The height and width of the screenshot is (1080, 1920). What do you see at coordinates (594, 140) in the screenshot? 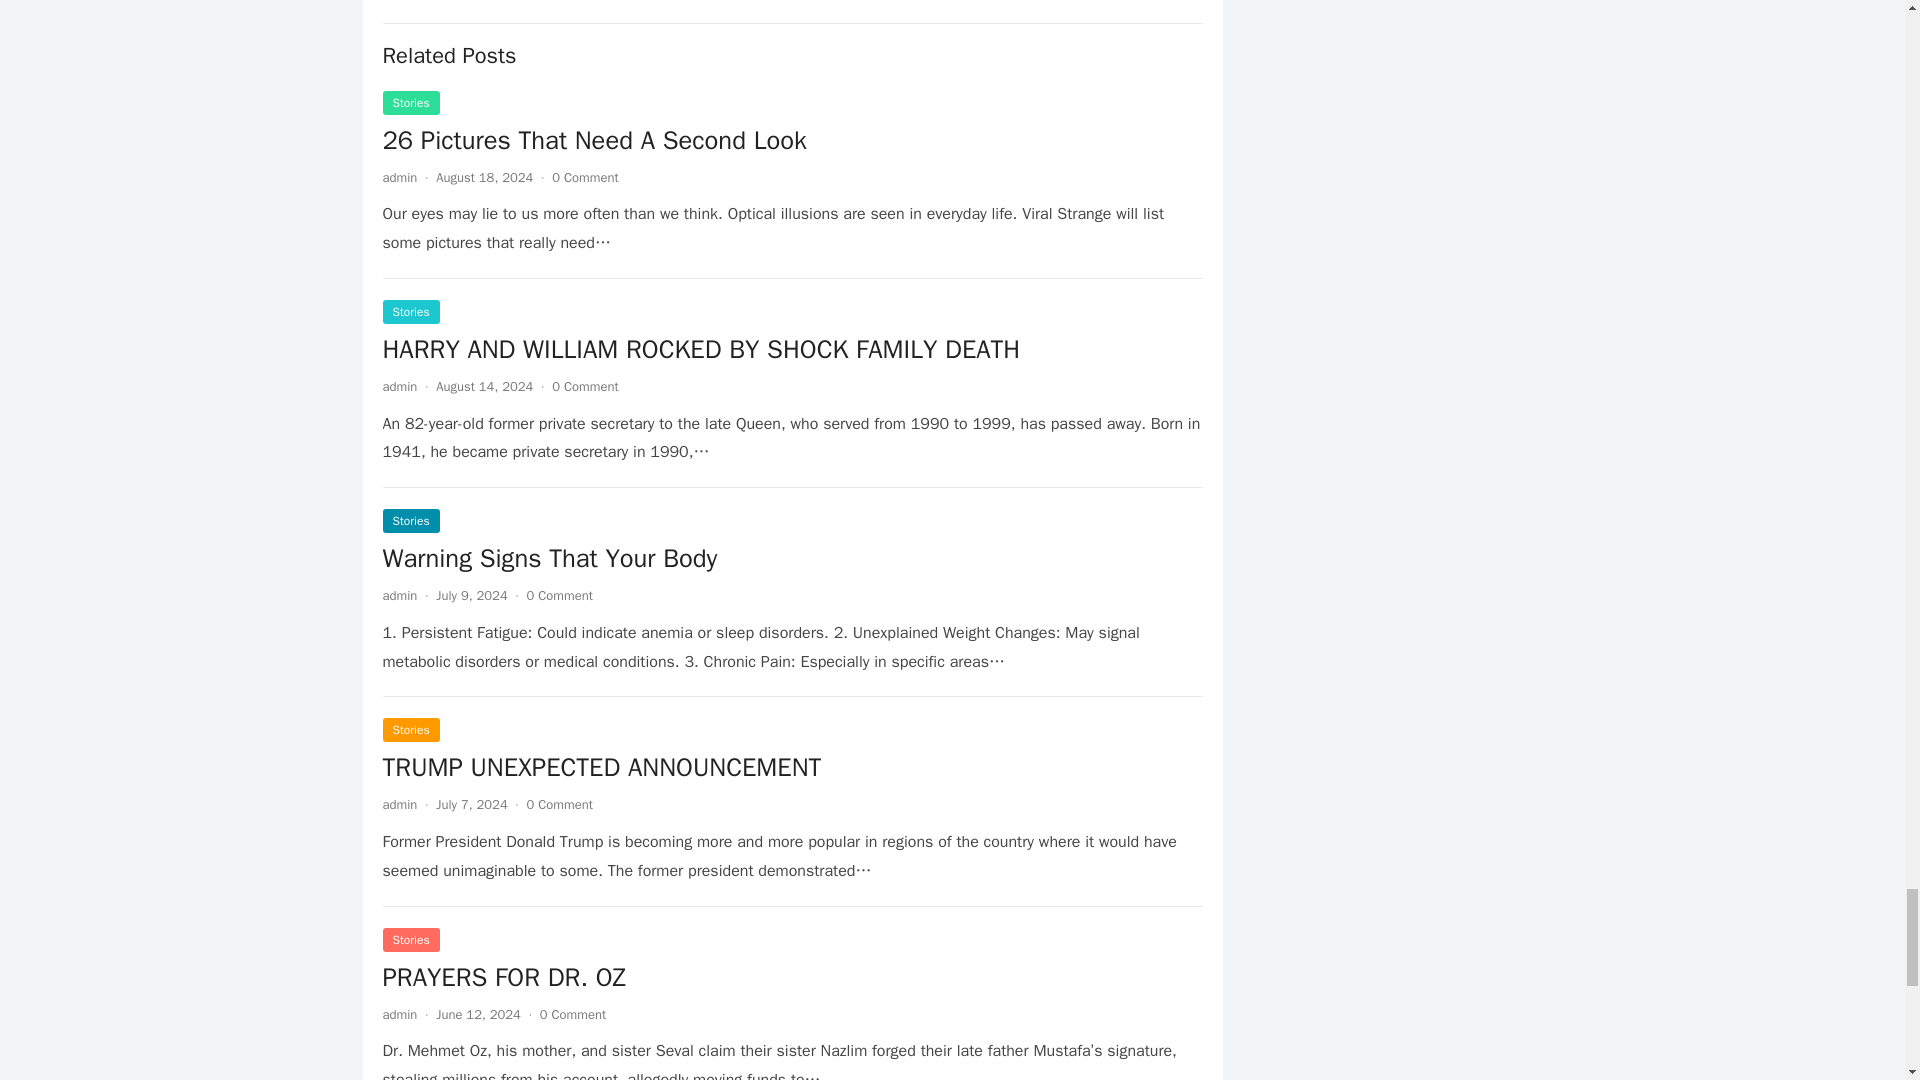
I see `26 Pictures That Need A Second Look` at bounding box center [594, 140].